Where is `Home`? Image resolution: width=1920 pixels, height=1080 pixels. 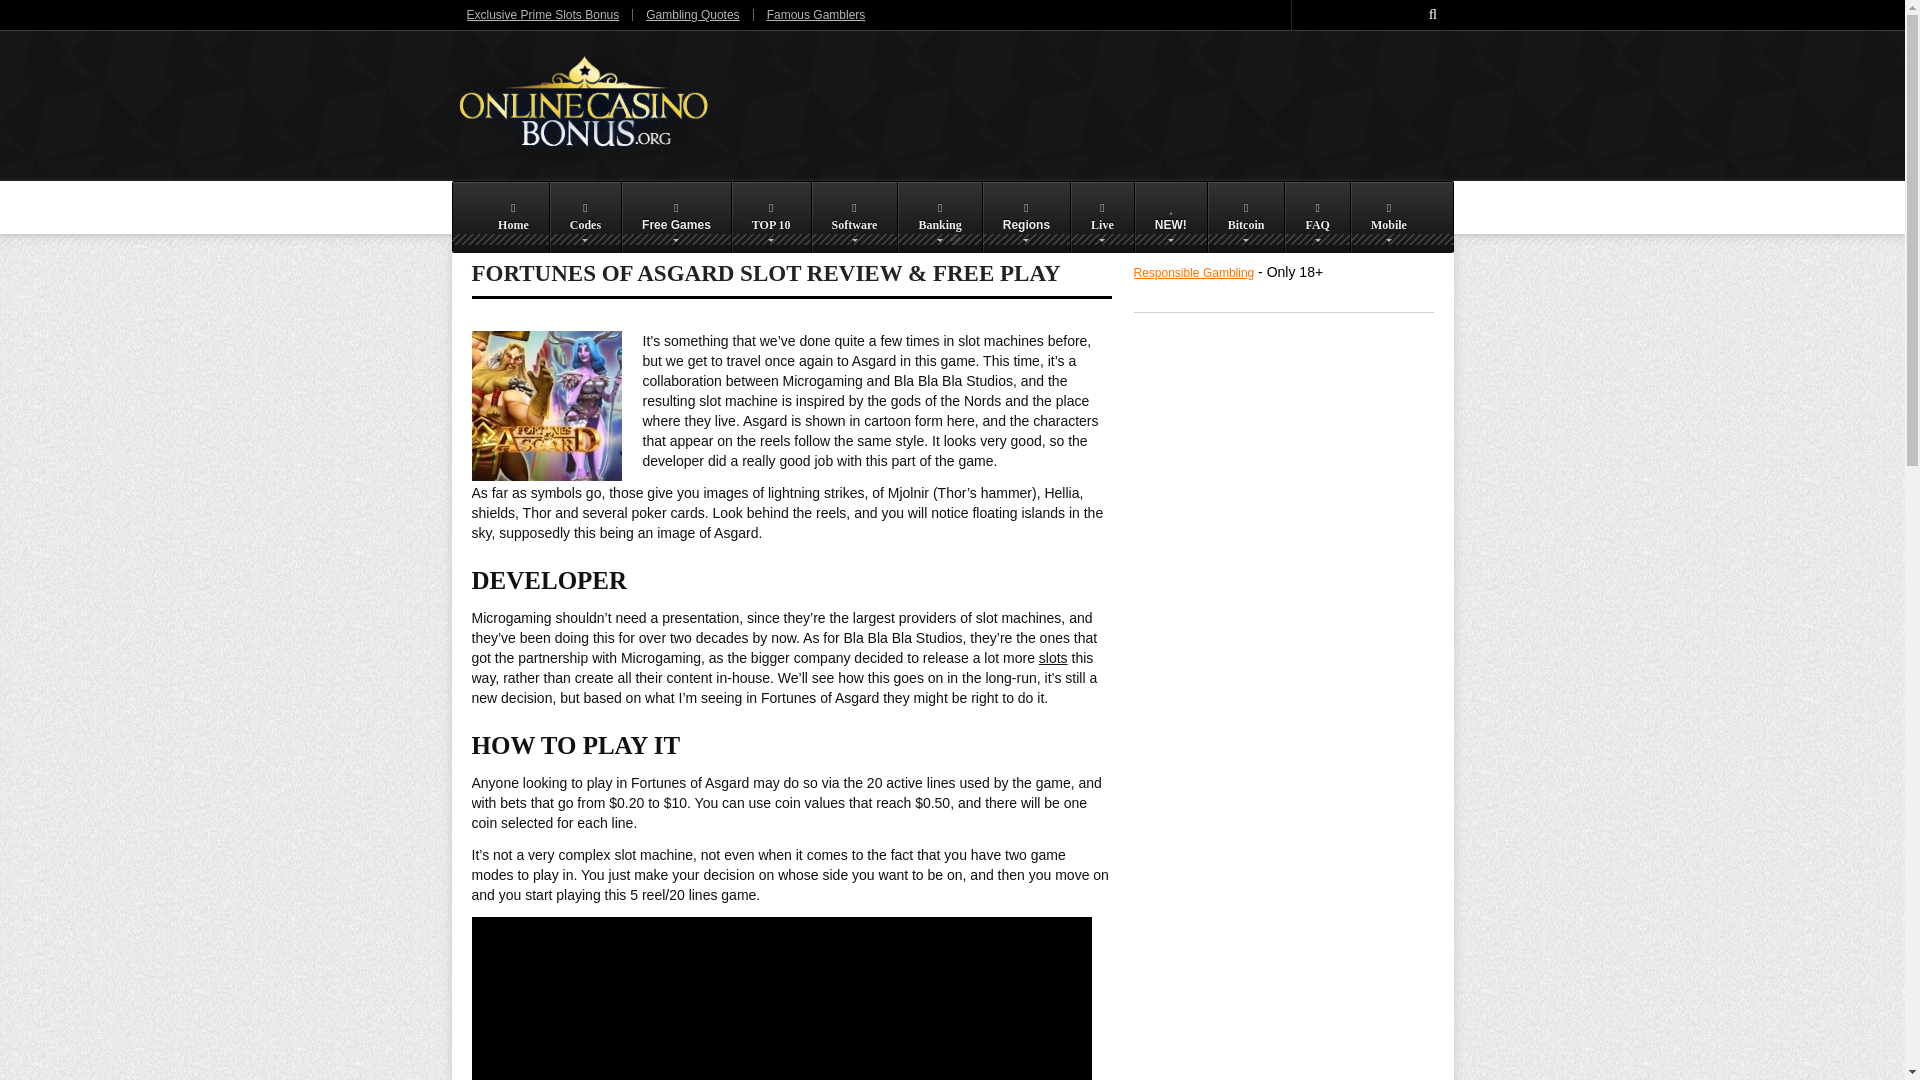
Home is located at coordinates (514, 218).